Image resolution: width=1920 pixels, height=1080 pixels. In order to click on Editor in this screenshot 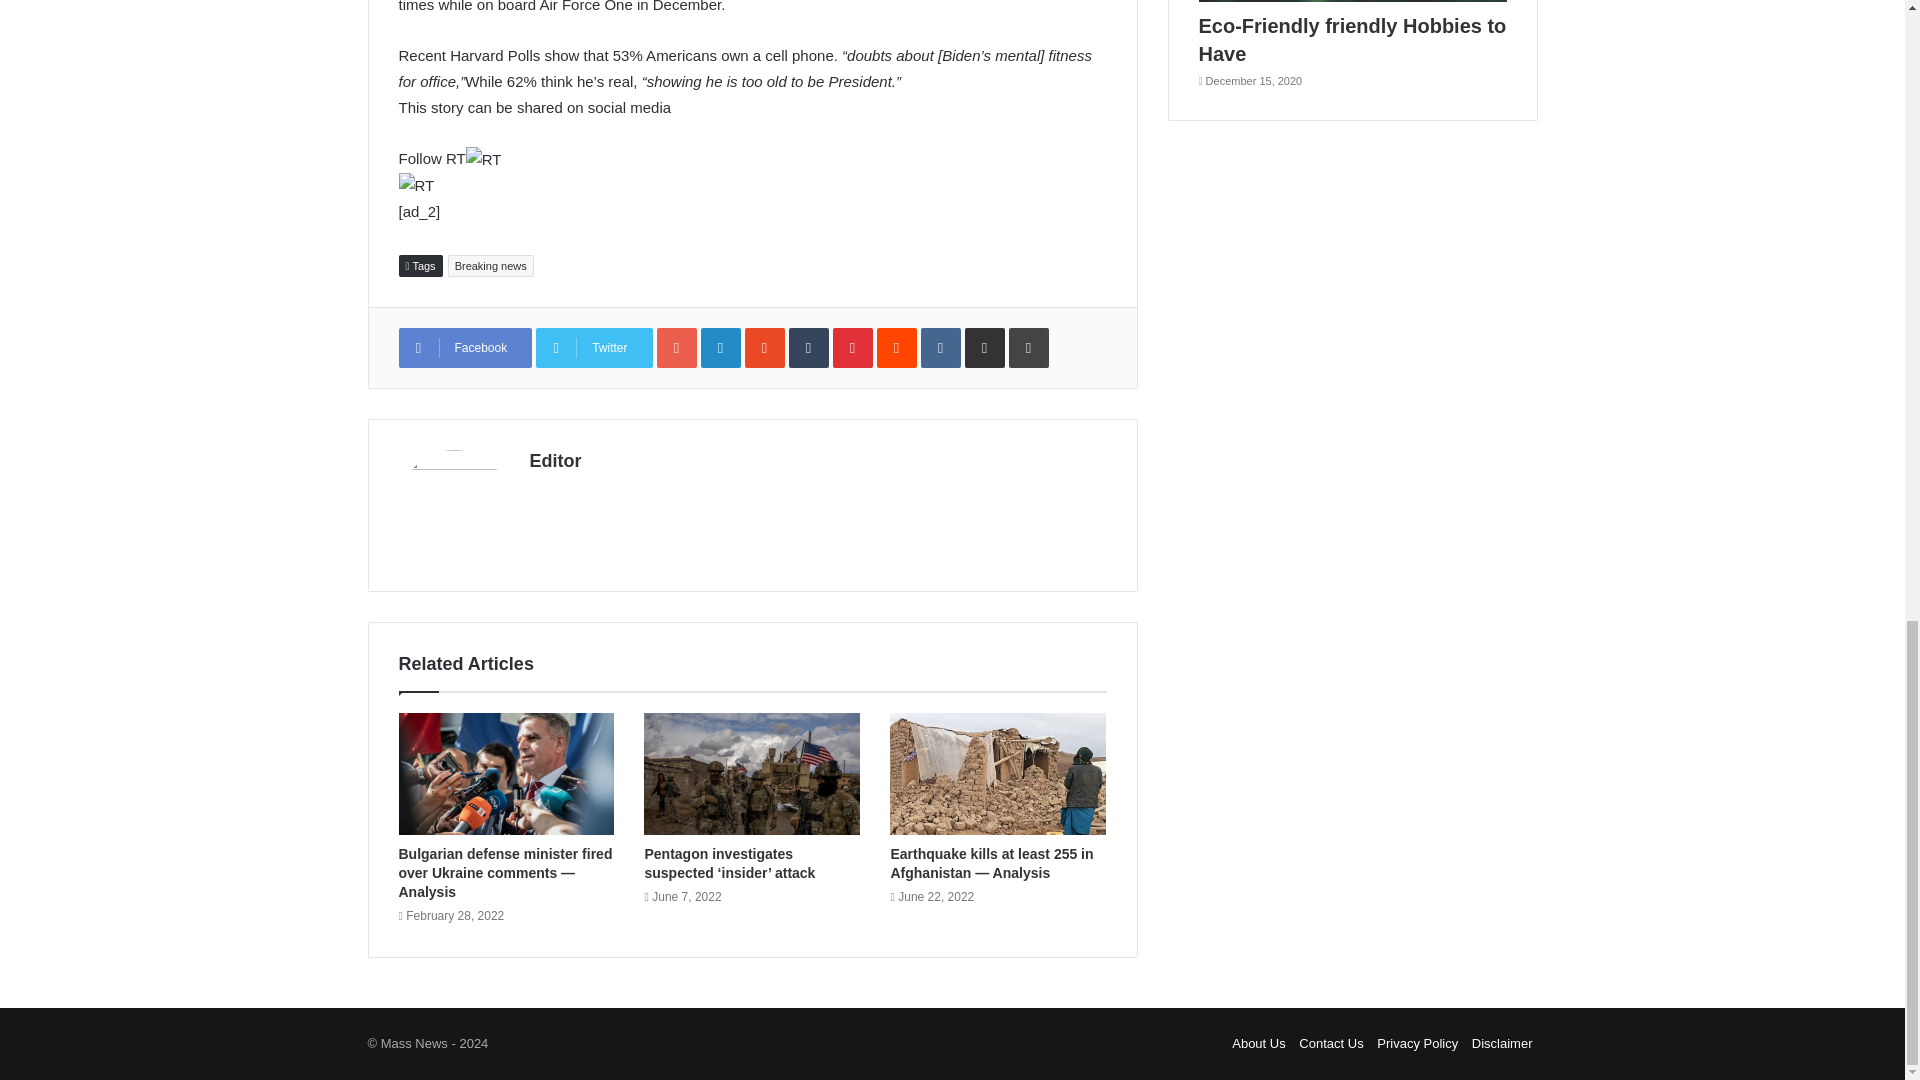, I will do `click(555, 460)`.